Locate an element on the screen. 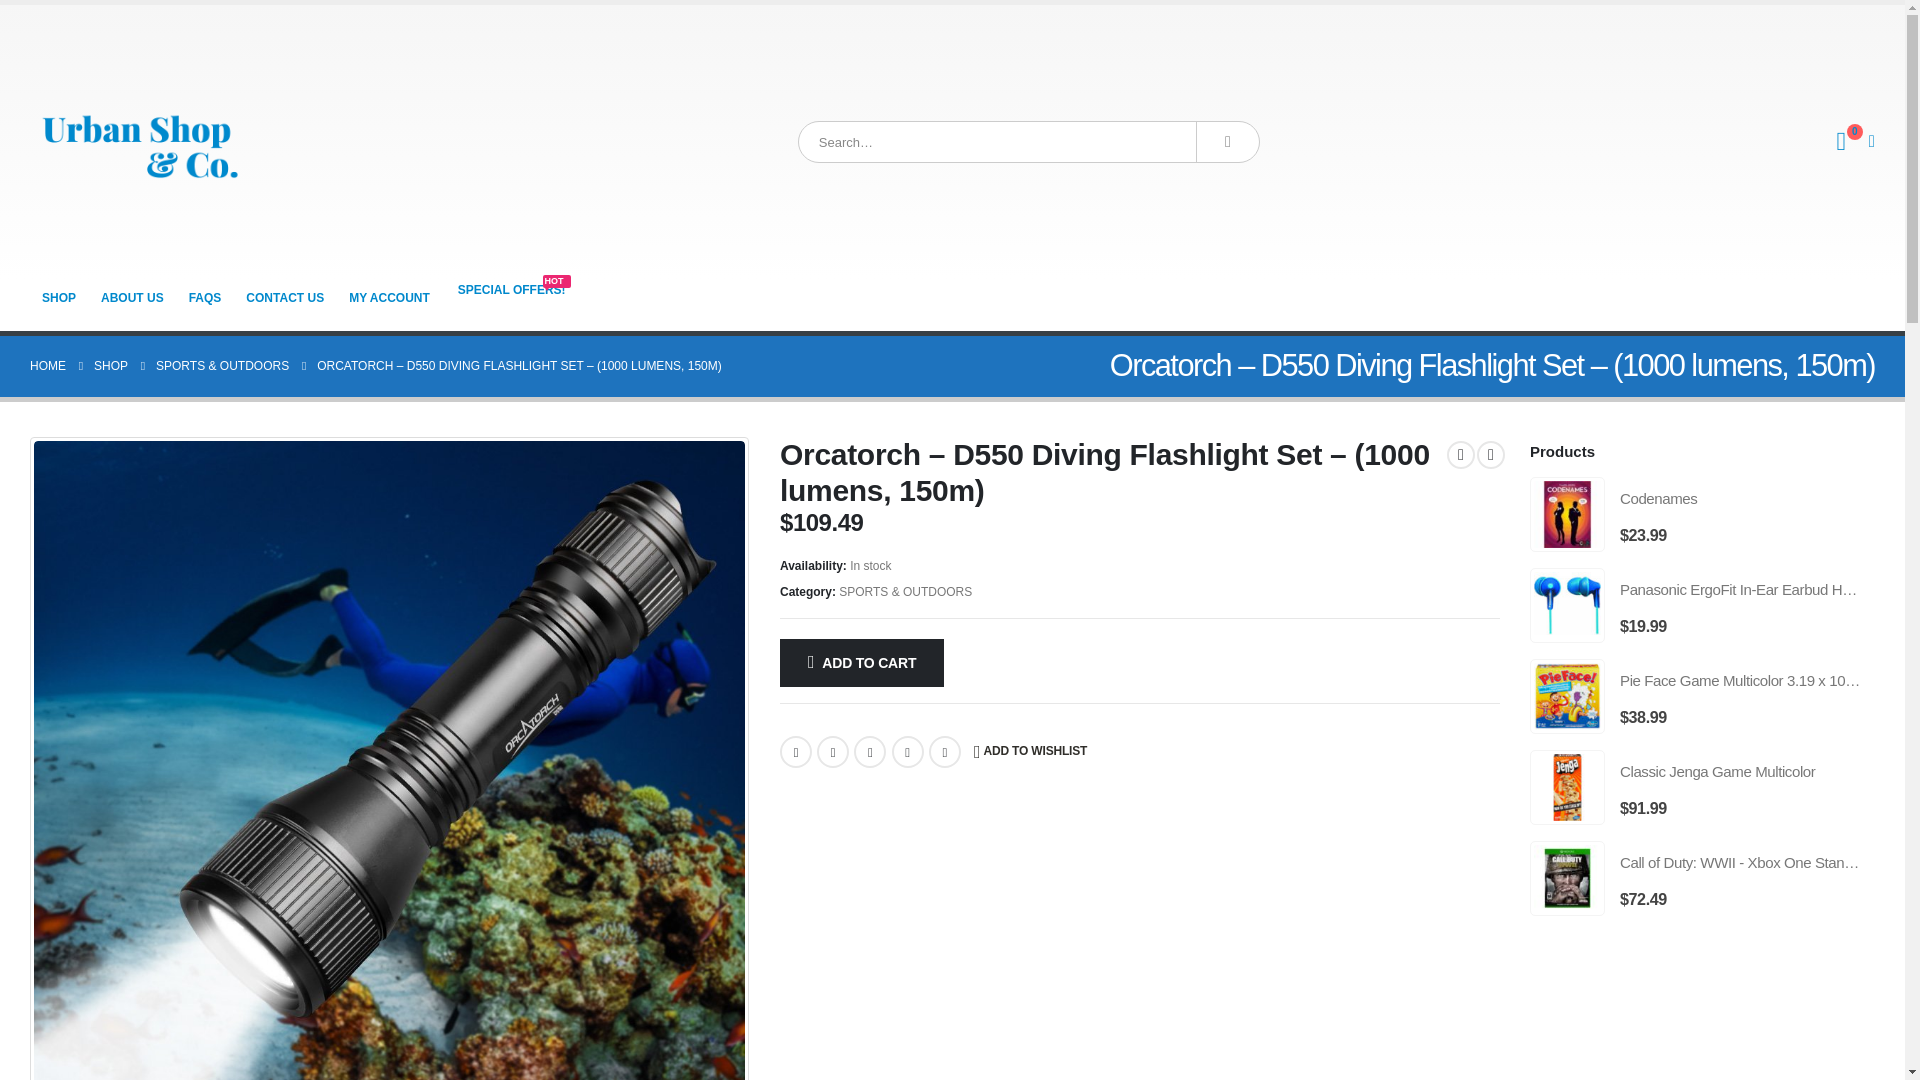 The width and height of the screenshot is (1920, 1080). FAQS is located at coordinates (205, 297).